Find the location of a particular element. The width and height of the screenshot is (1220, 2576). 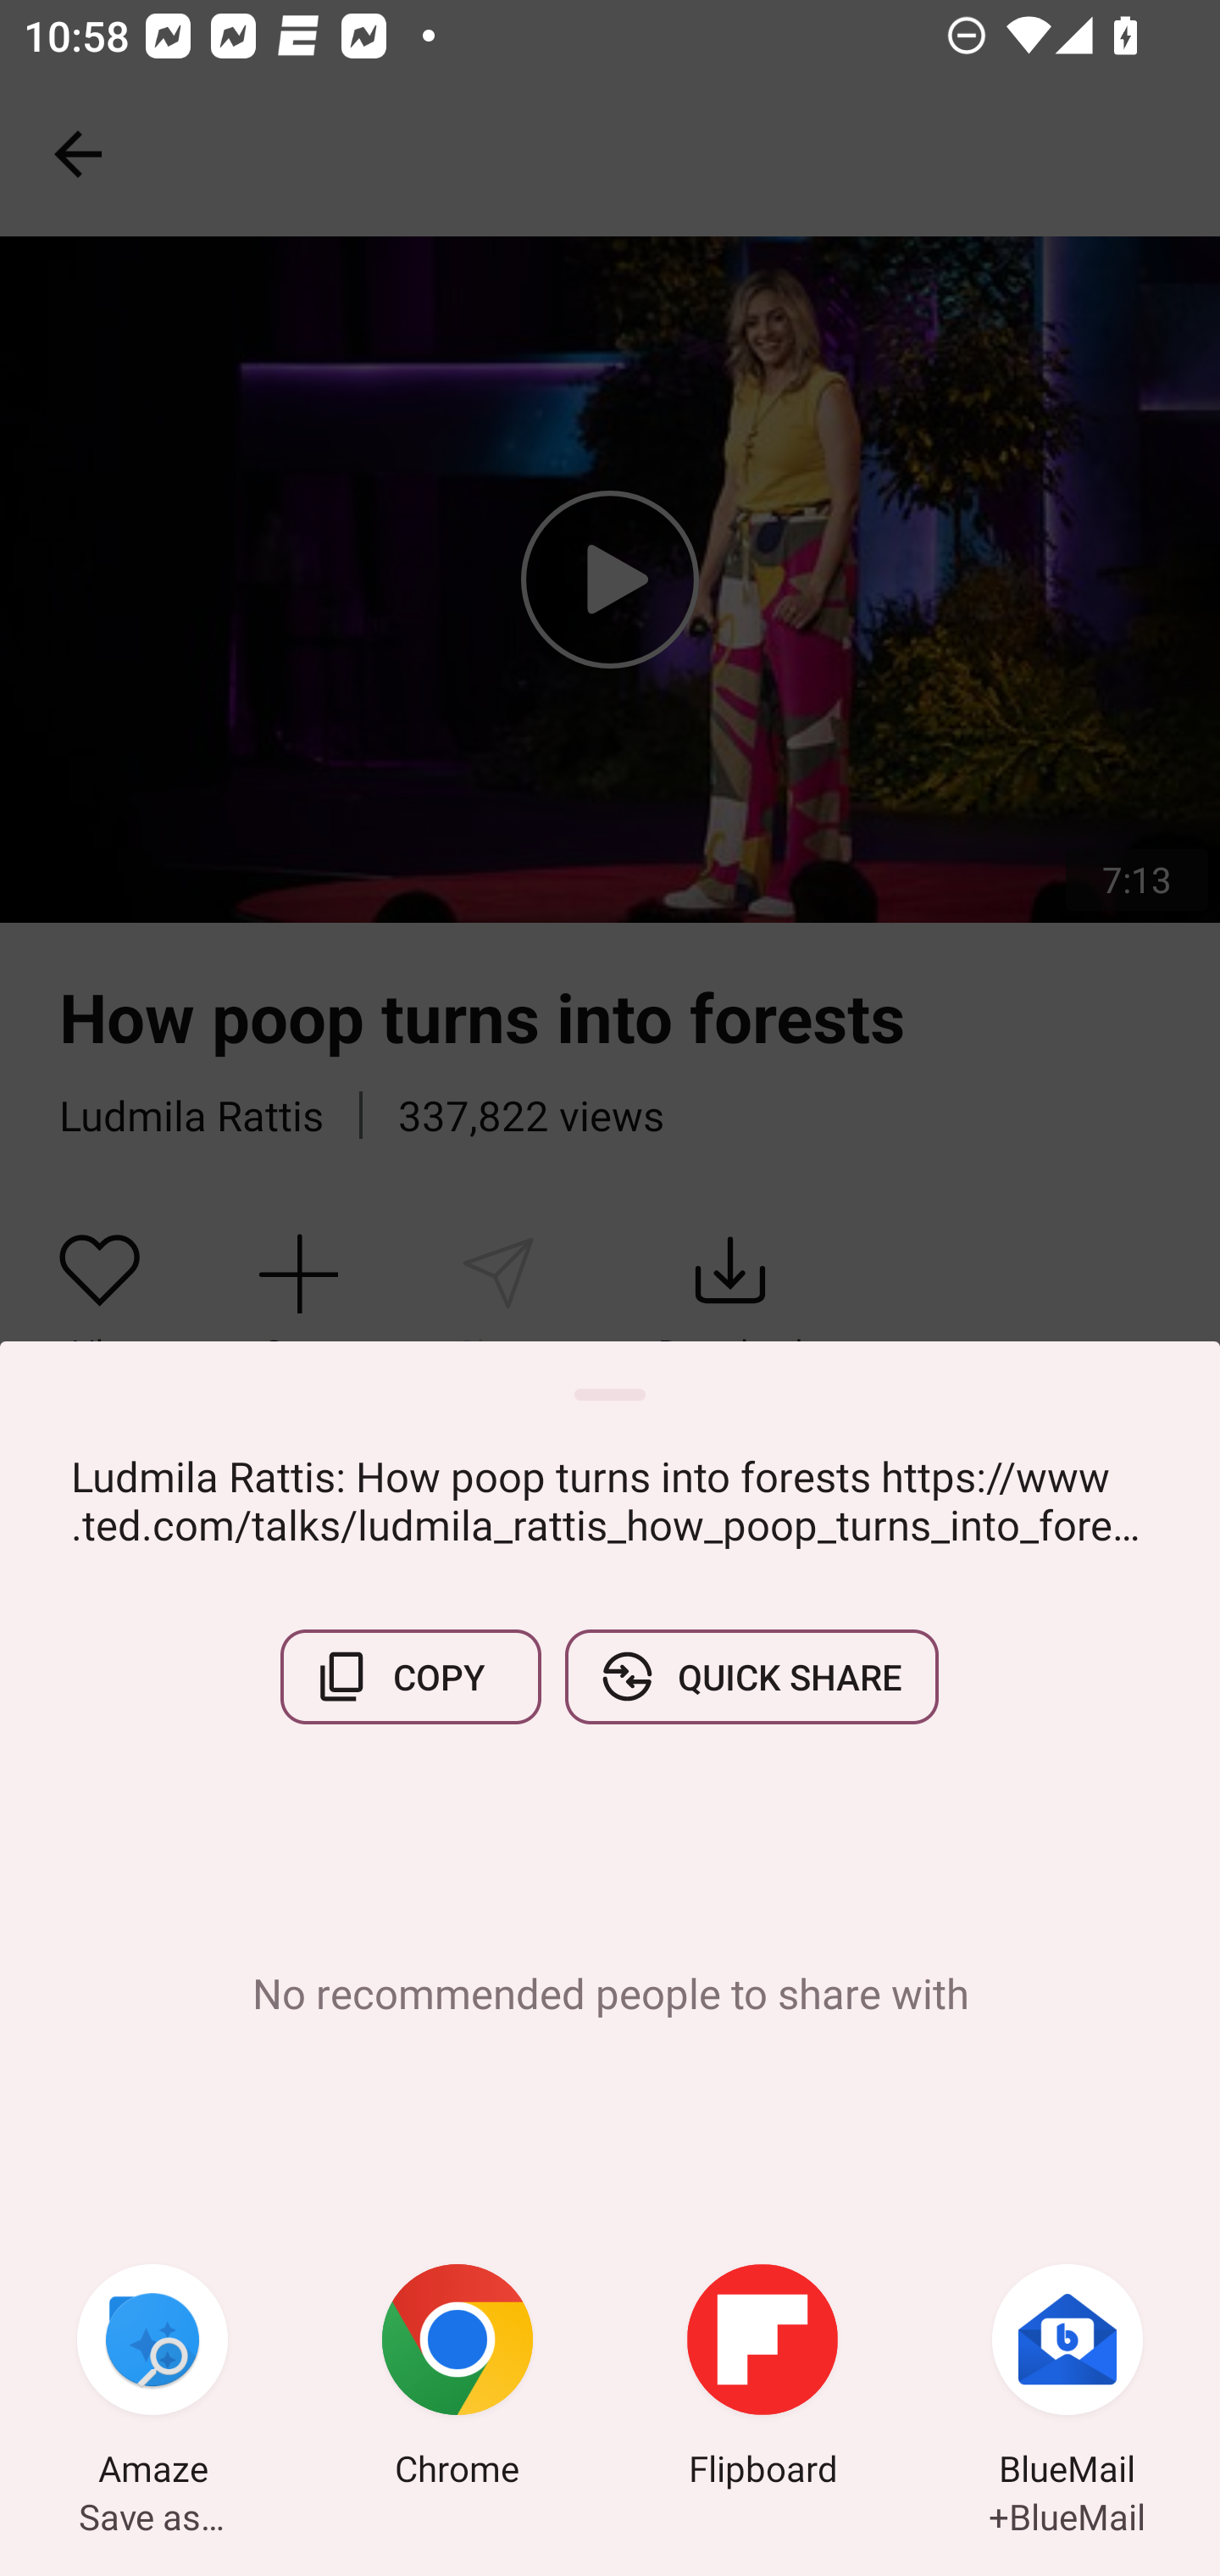

COPY is located at coordinates (411, 1676).